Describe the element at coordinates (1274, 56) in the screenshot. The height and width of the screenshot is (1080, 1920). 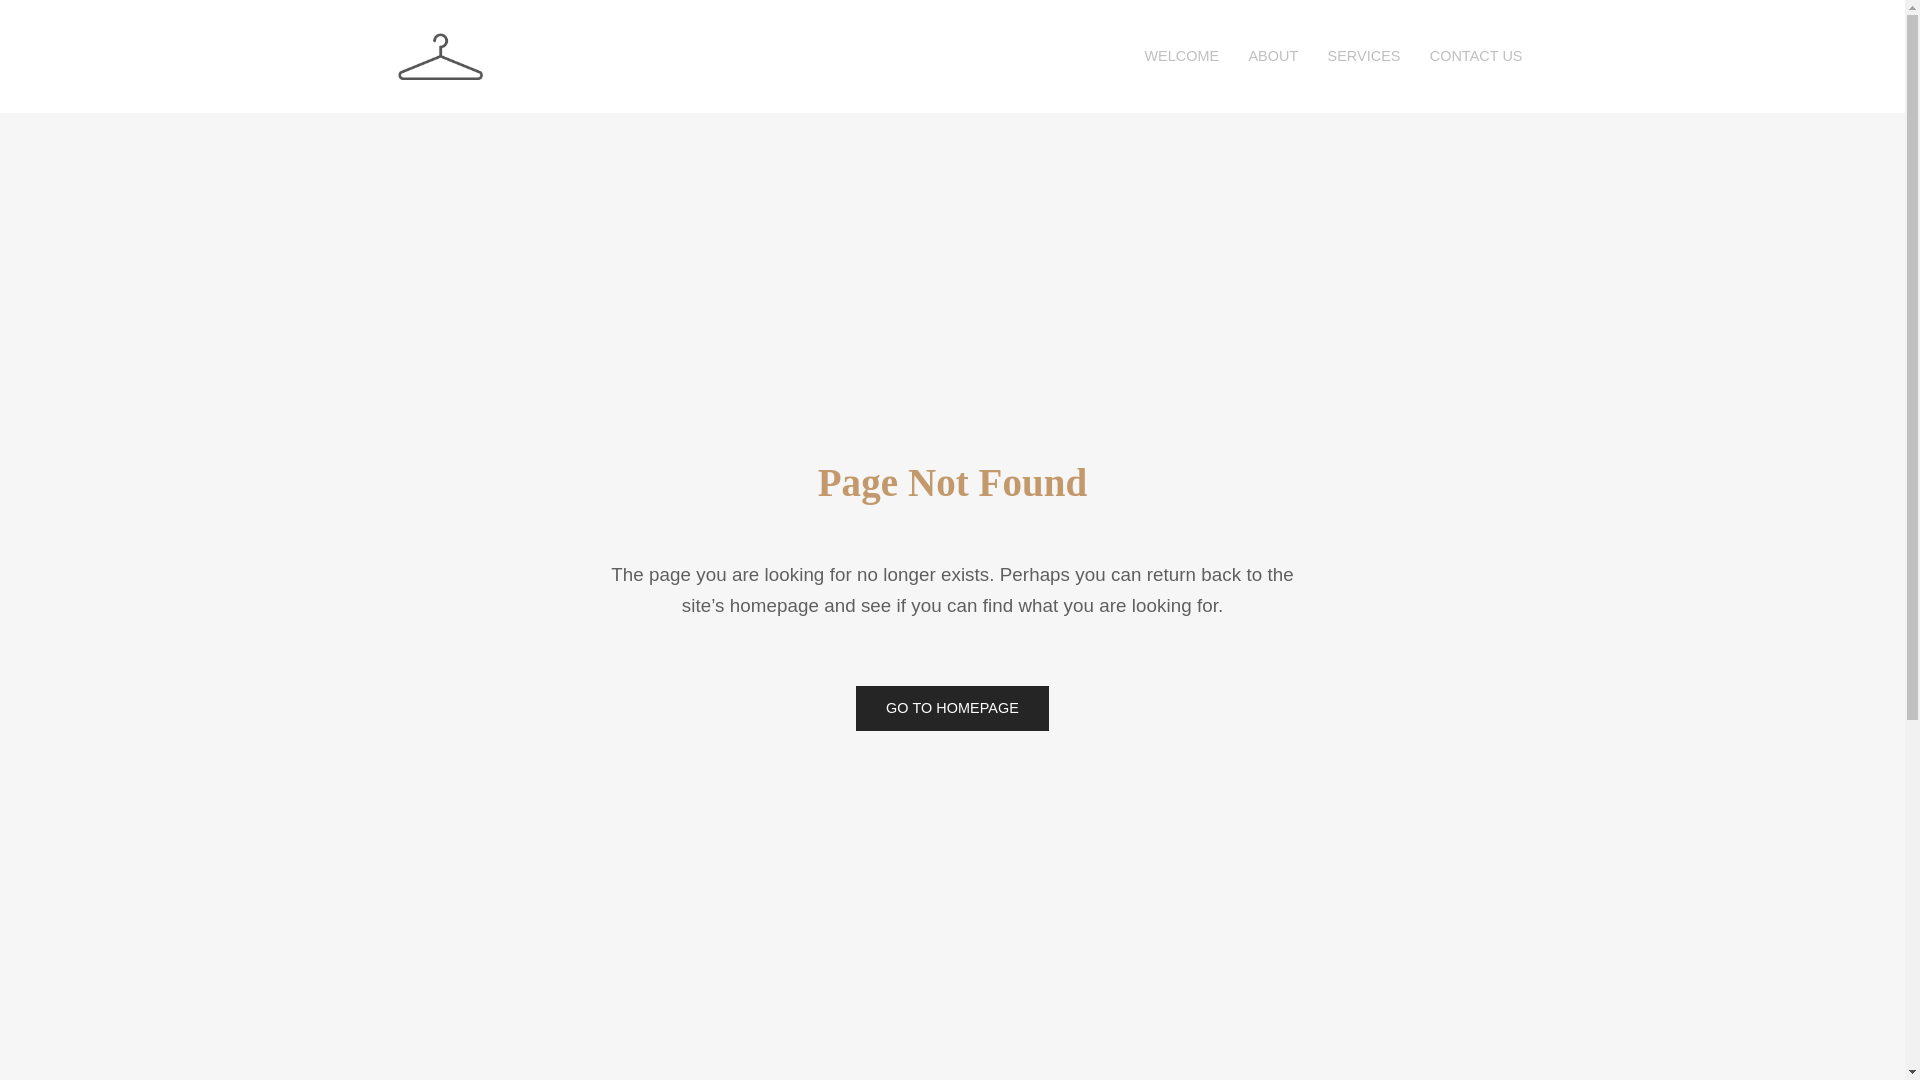
I see `ABOUT` at that location.